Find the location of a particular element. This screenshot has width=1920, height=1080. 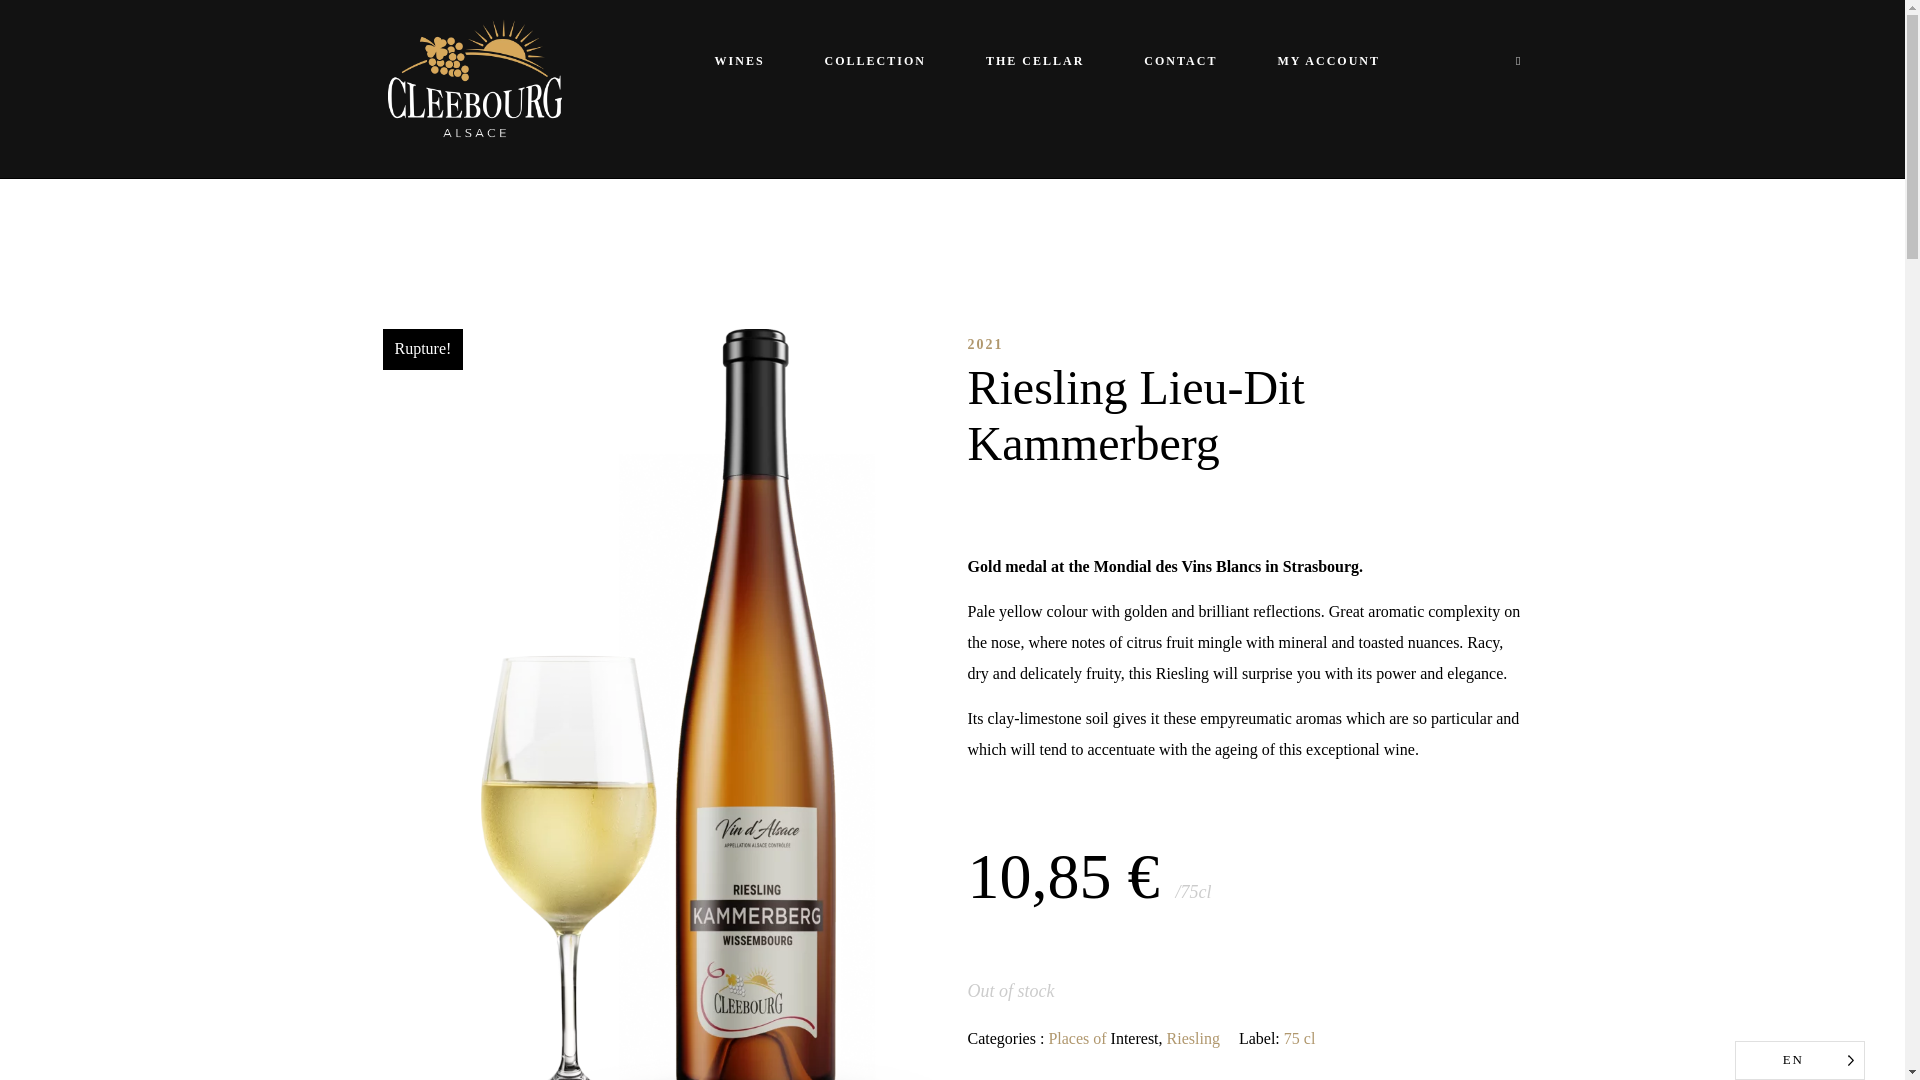

Places of is located at coordinates (1076, 1038).